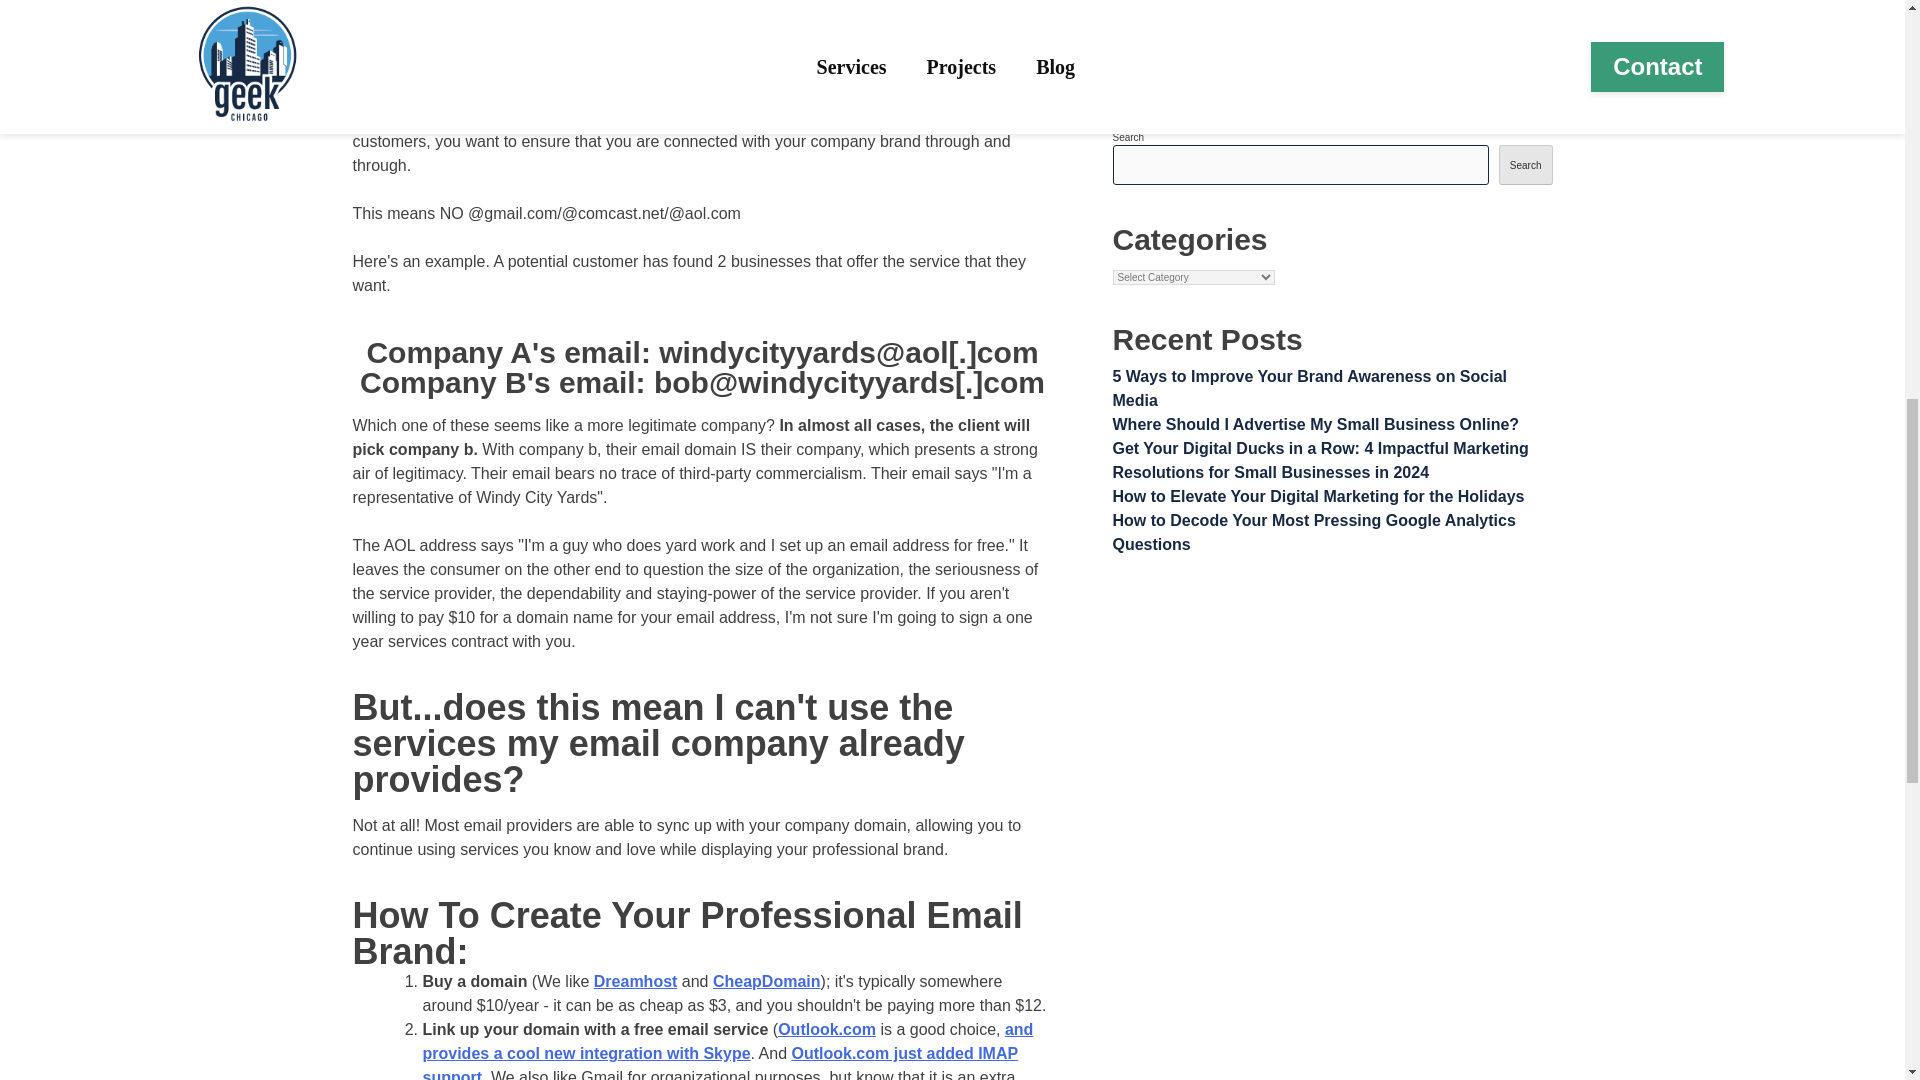 This screenshot has height=1080, width=1920. Describe the element at coordinates (720, 1062) in the screenshot. I see `Outlook.com just added IMAP support` at that location.